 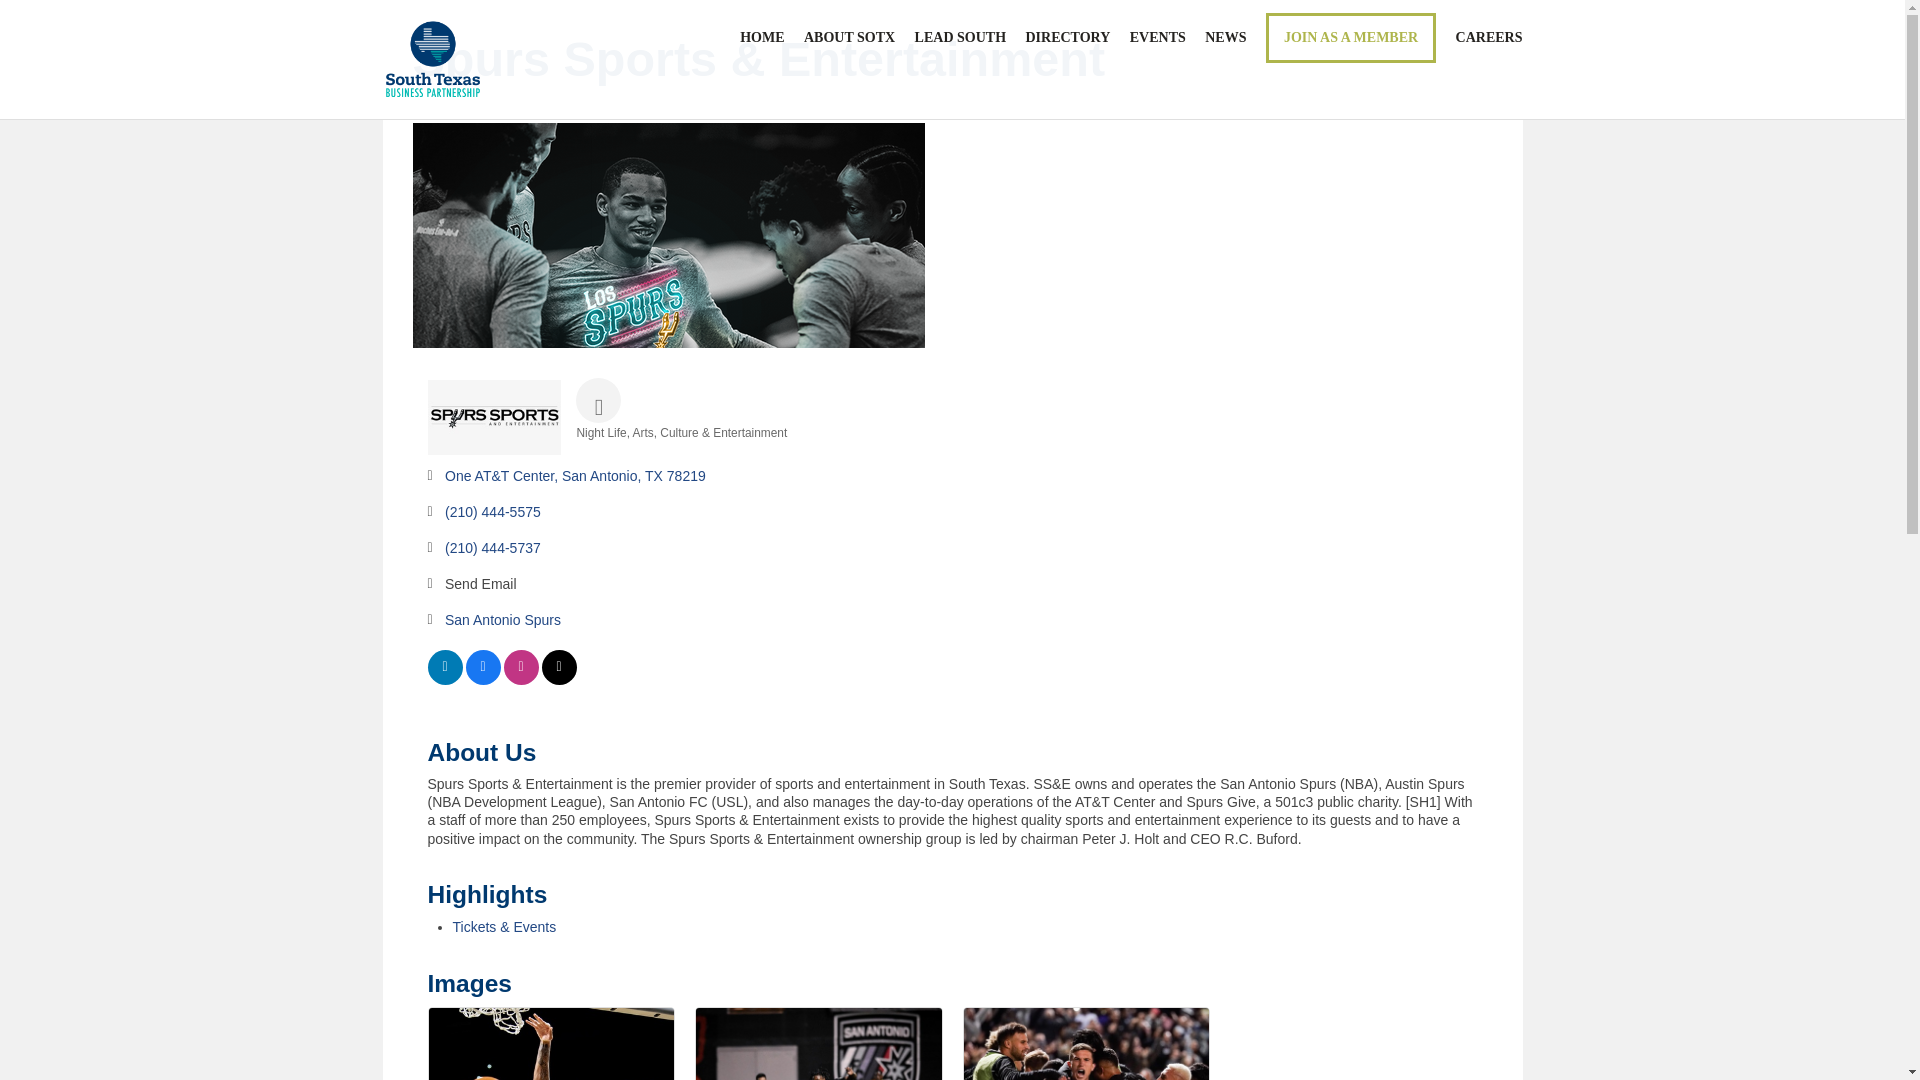 I want to click on View on Twitter, so click(x=559, y=679).